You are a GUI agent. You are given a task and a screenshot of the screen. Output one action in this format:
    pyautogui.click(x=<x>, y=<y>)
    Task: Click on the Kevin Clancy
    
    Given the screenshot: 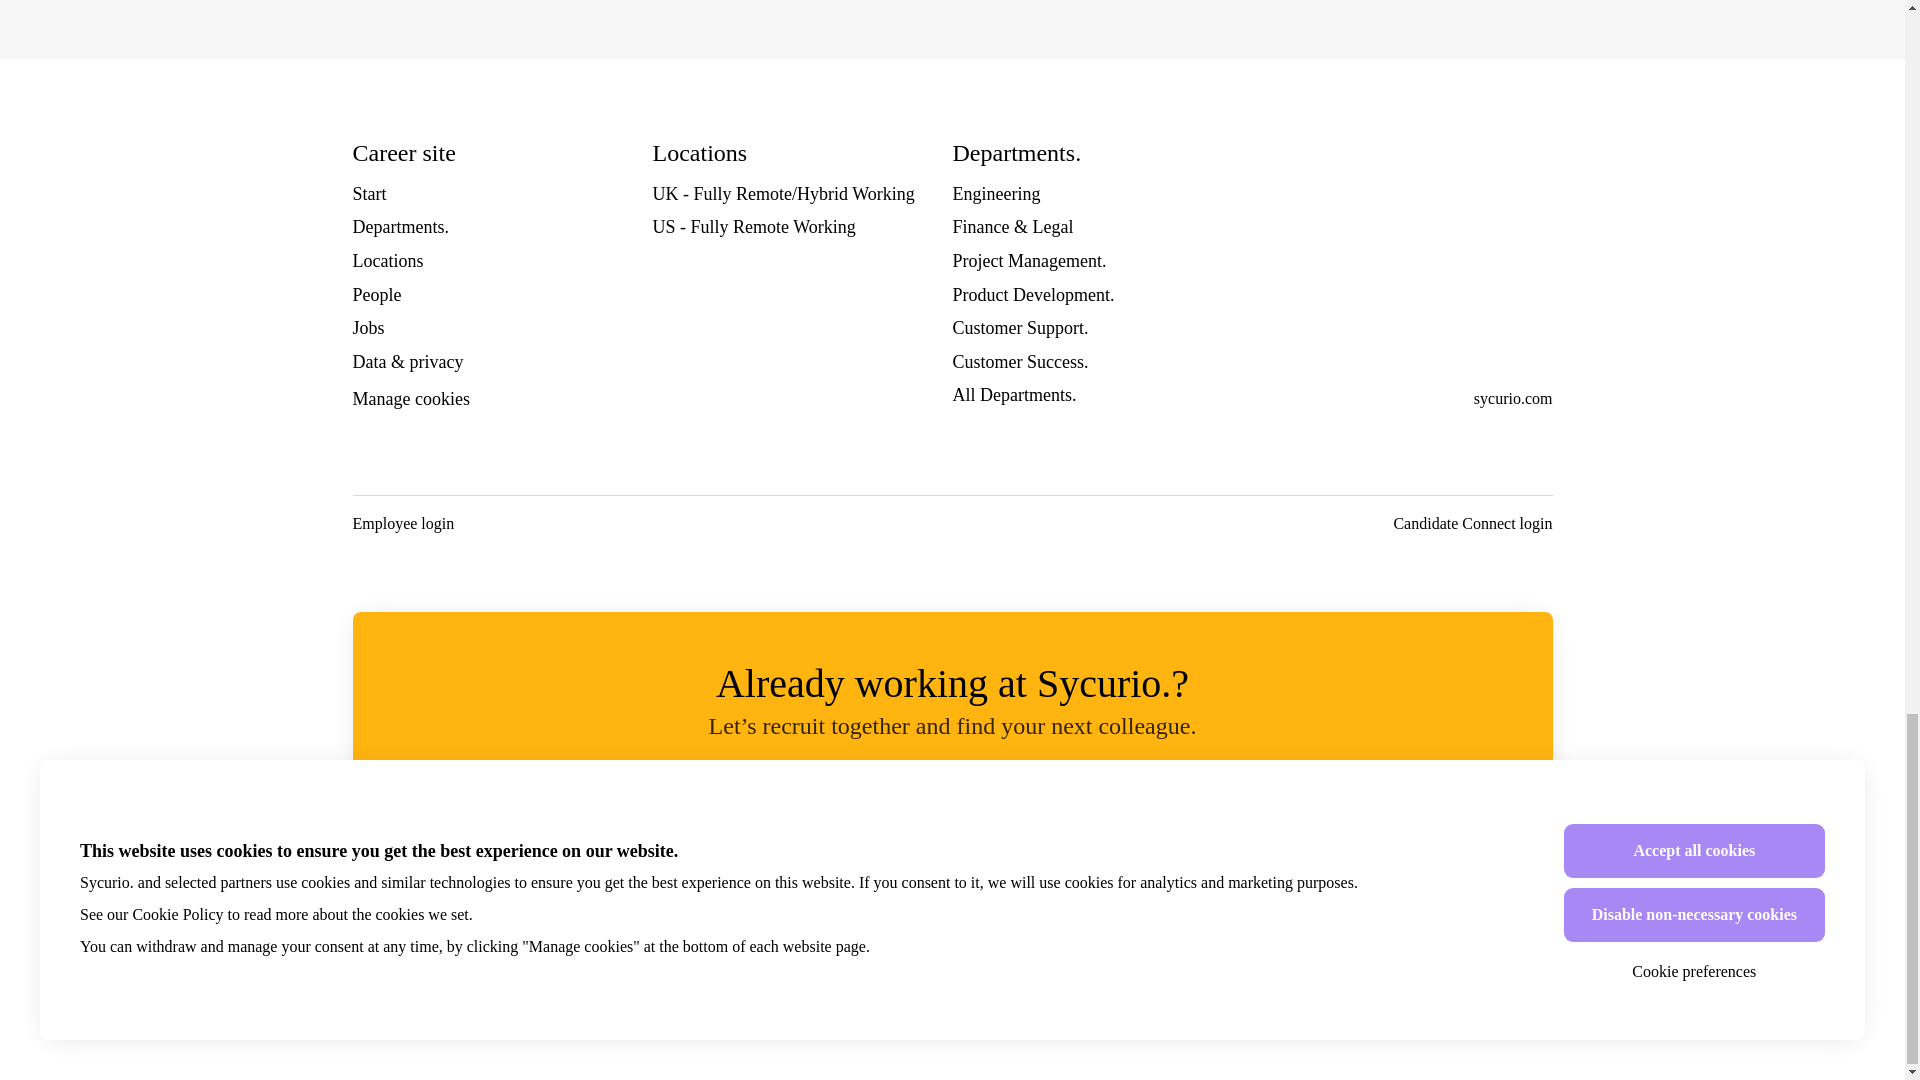 What is the action you would take?
    pyautogui.click(x=1002, y=893)
    